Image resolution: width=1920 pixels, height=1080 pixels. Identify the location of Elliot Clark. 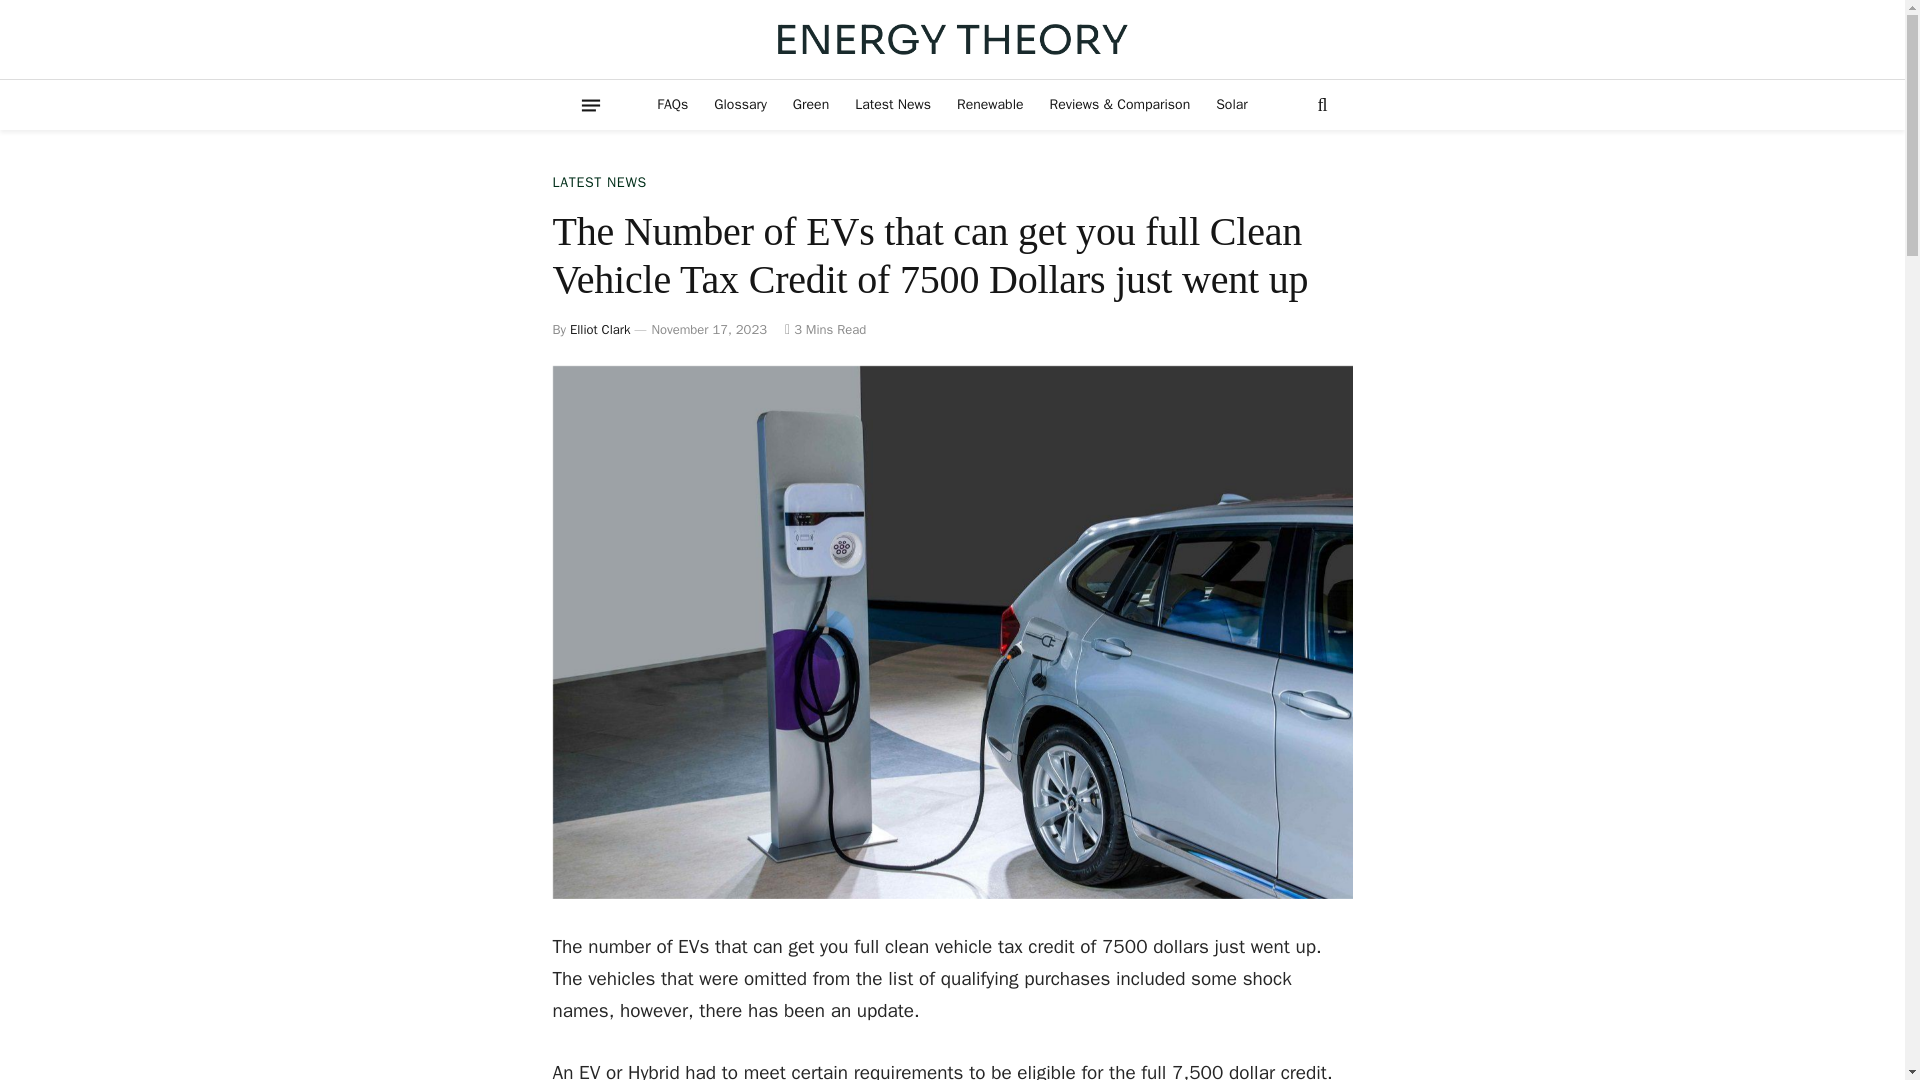
(600, 329).